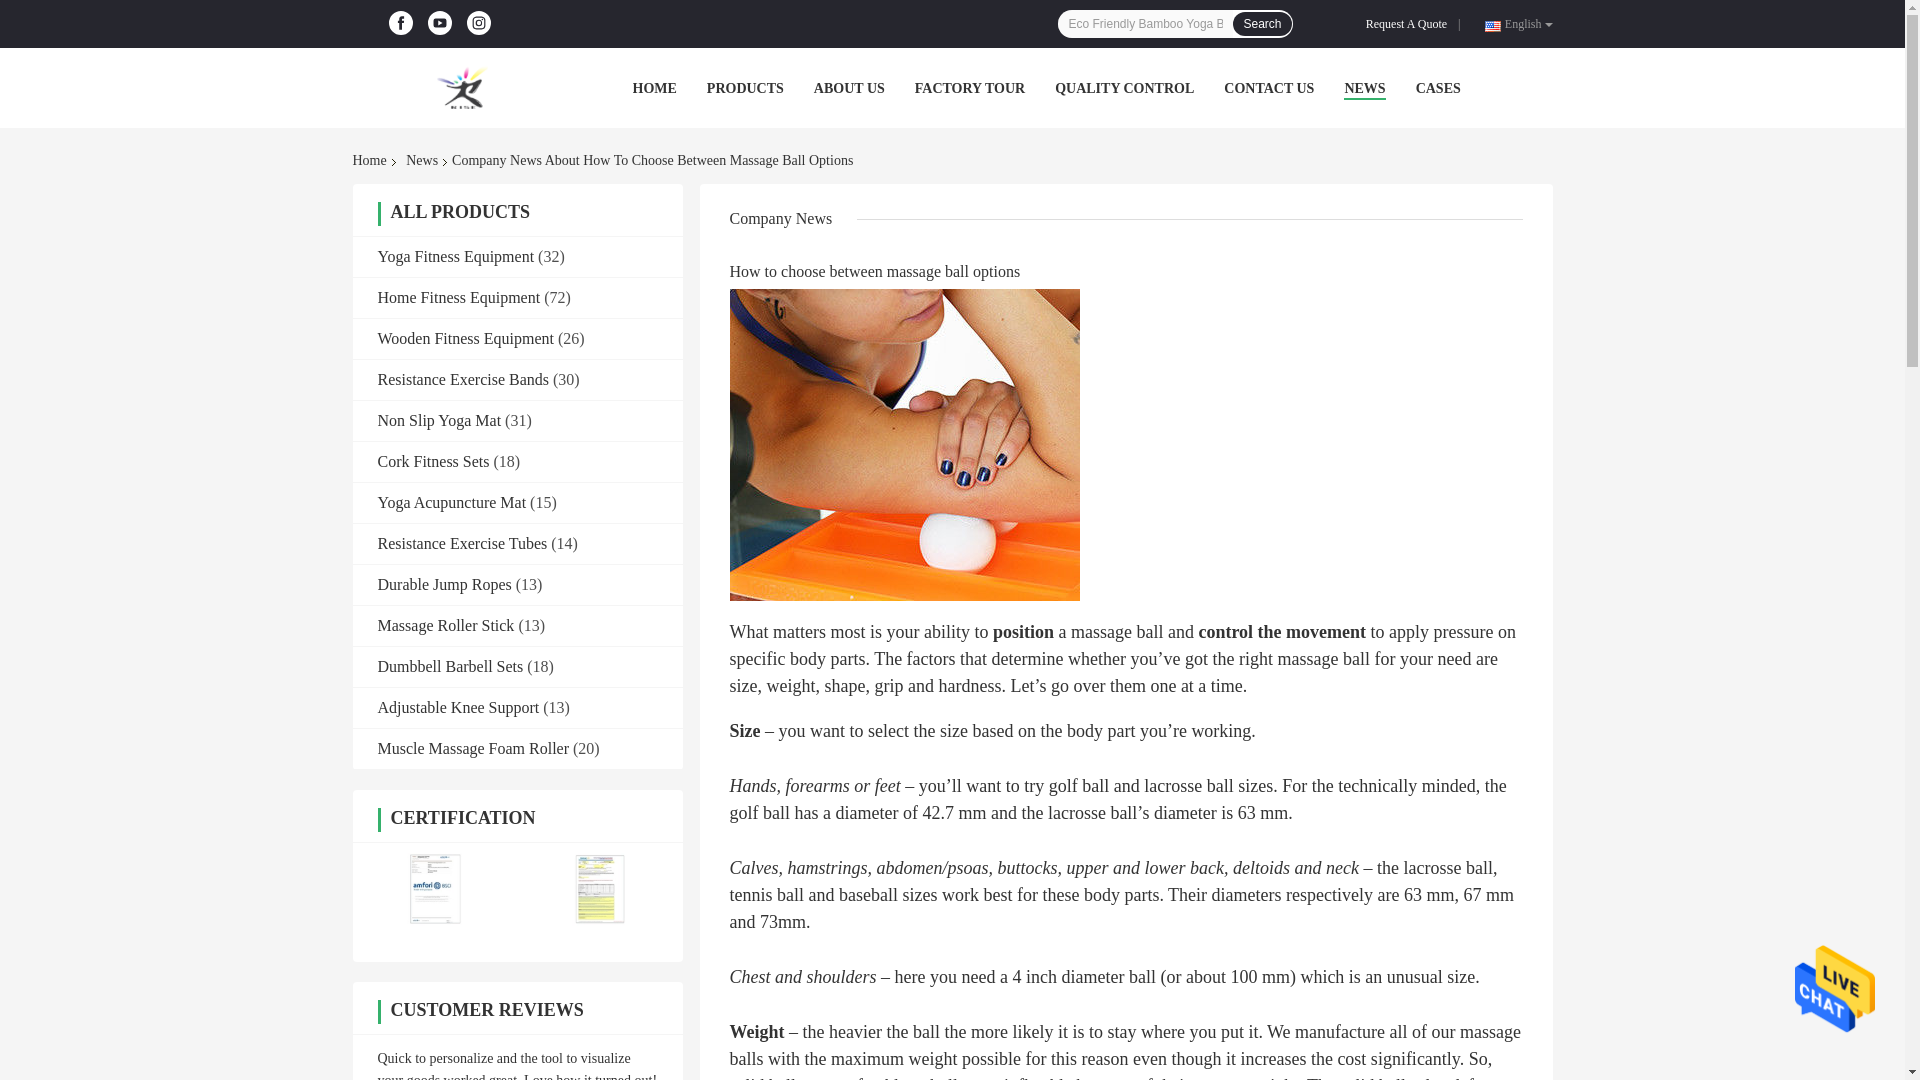 This screenshot has height=1080, width=1920. What do you see at coordinates (372, 160) in the screenshot?
I see `Home` at bounding box center [372, 160].